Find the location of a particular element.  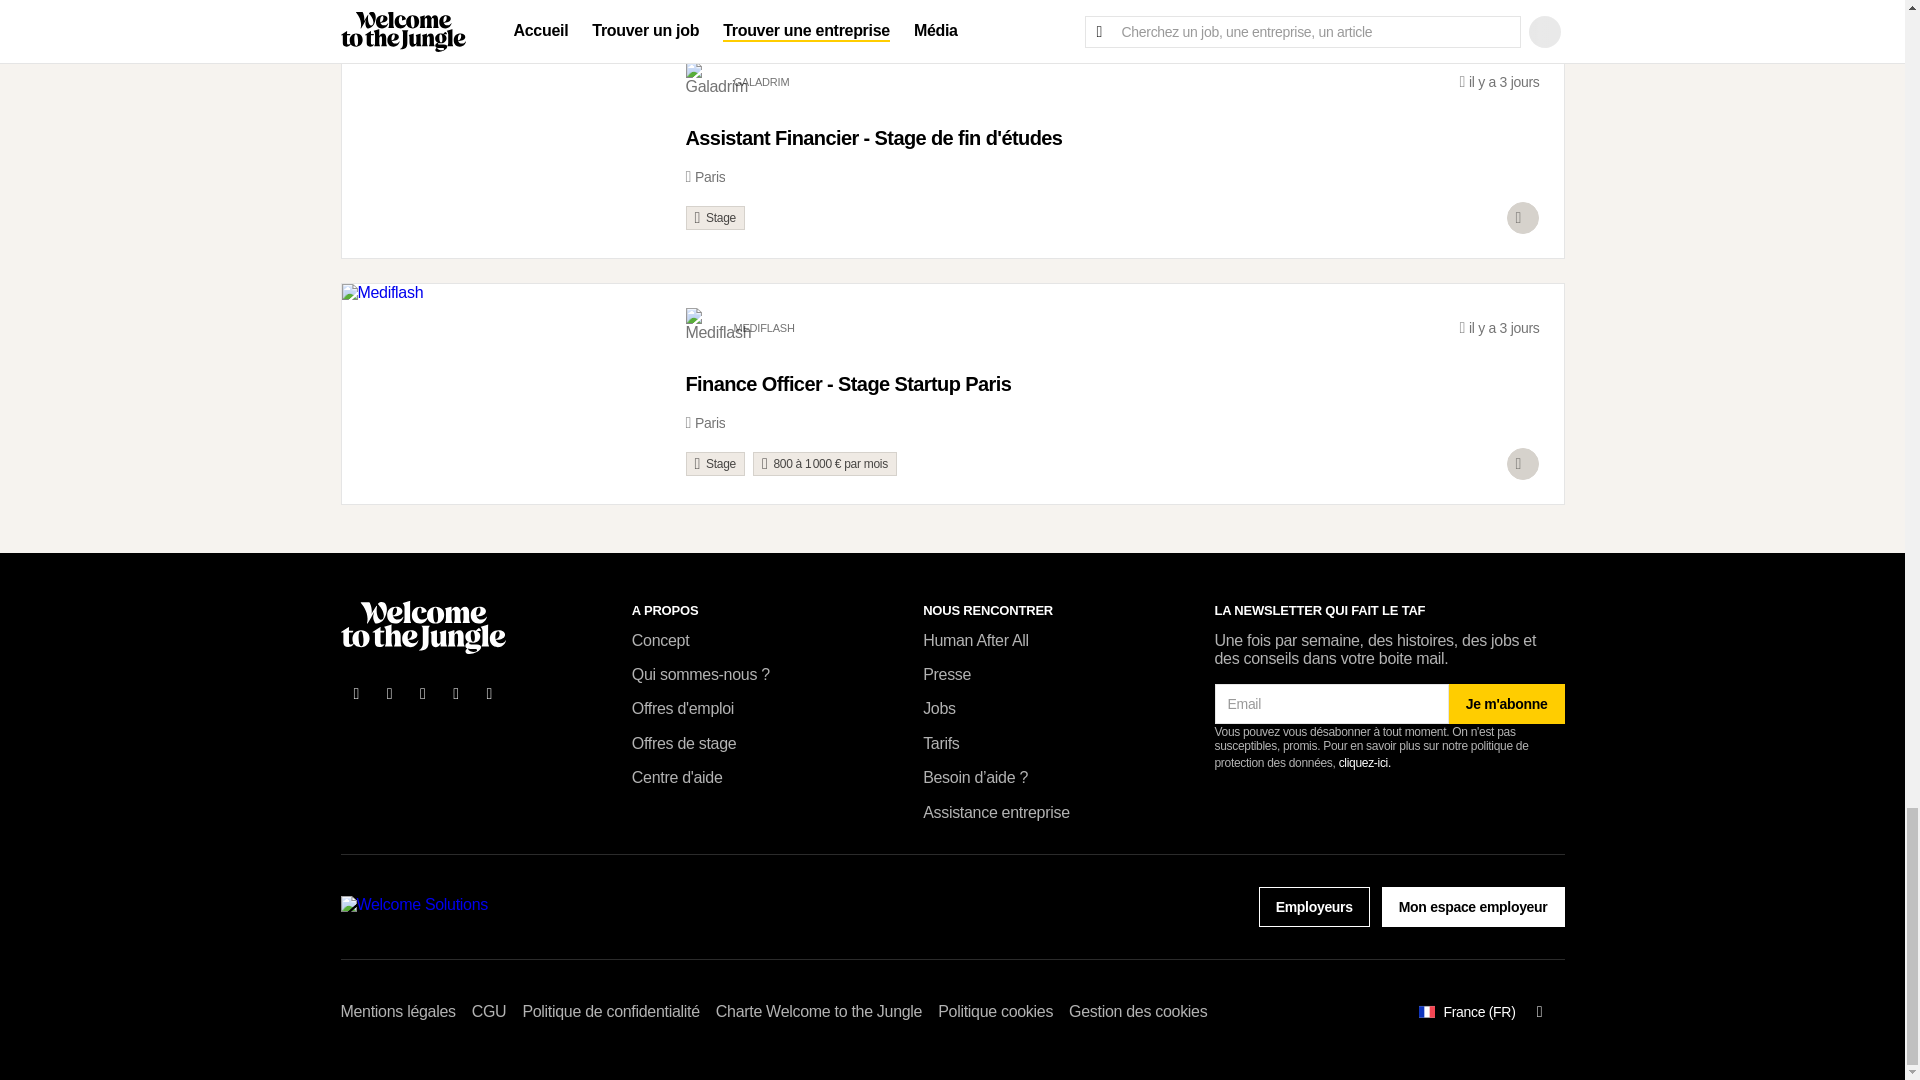

Twitter is located at coordinates (390, 694).